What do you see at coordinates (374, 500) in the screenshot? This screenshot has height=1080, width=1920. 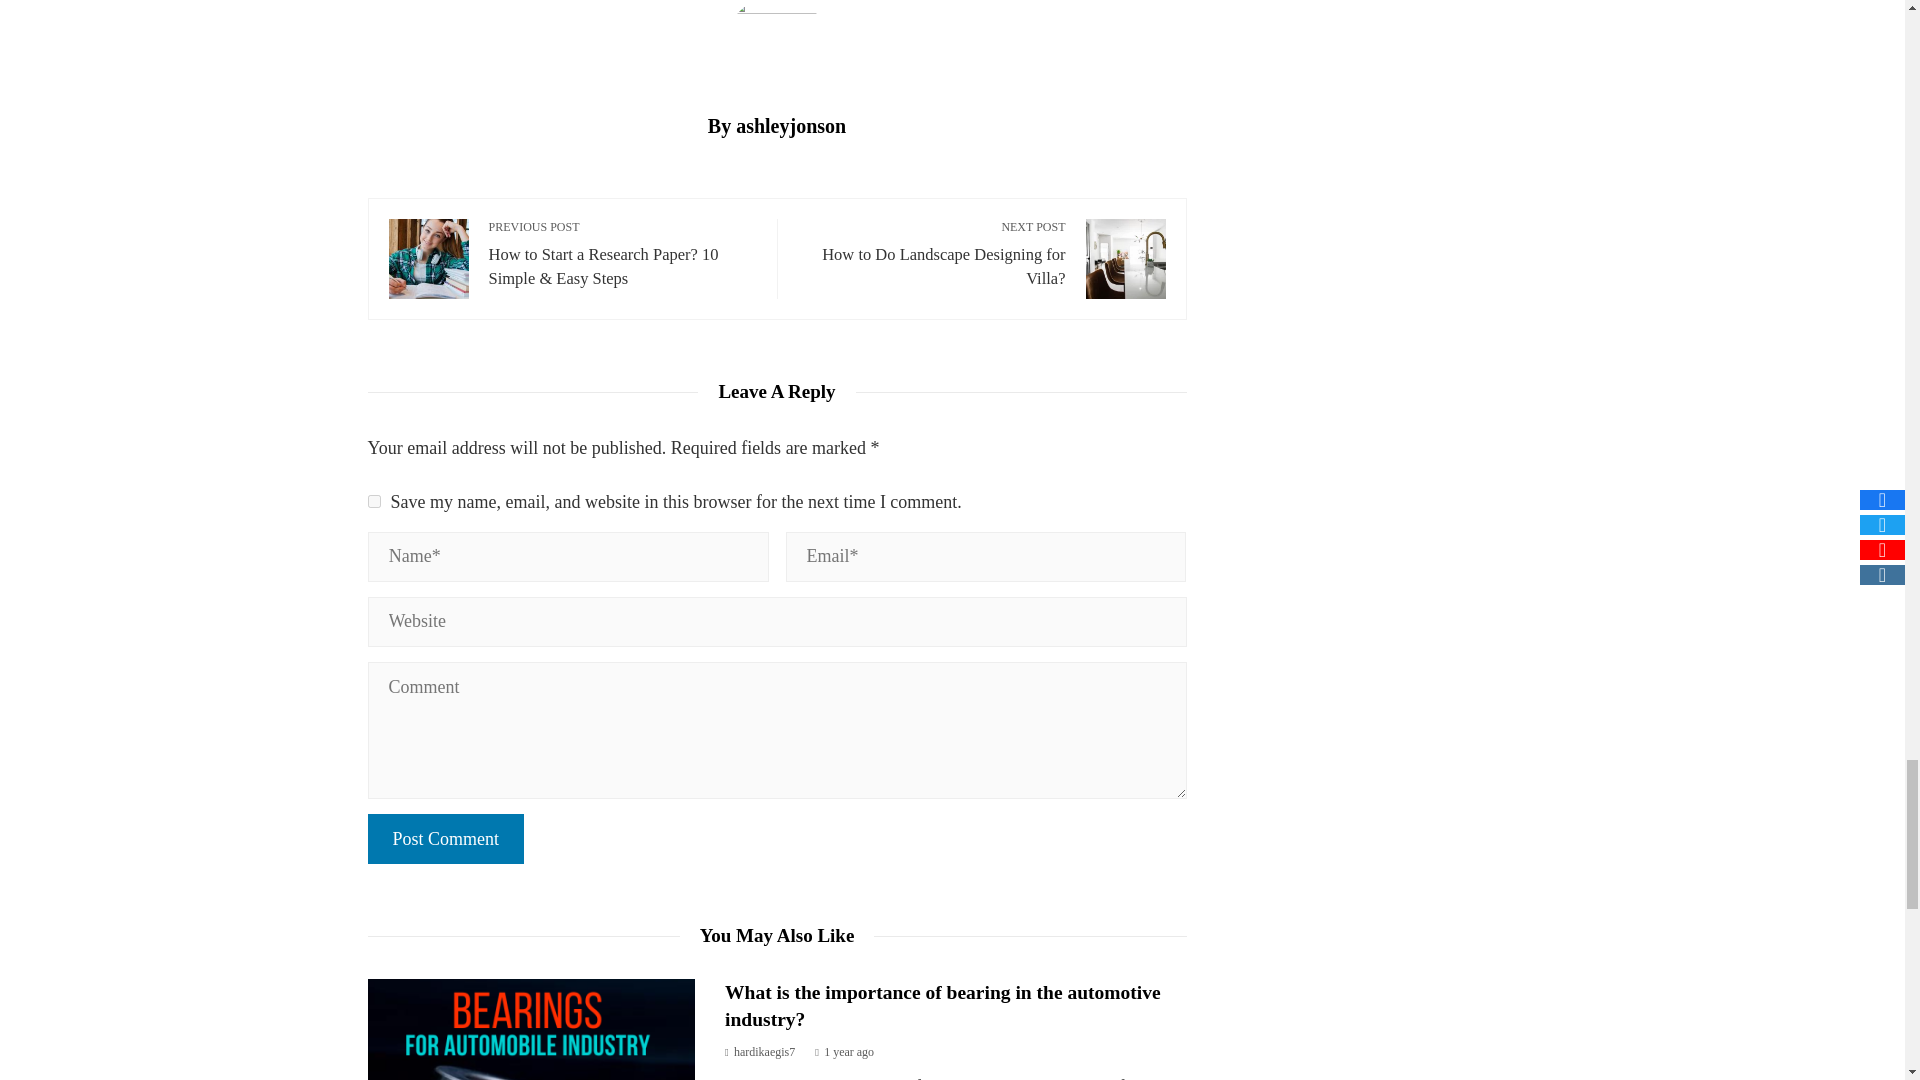 I see `yes` at bounding box center [374, 500].